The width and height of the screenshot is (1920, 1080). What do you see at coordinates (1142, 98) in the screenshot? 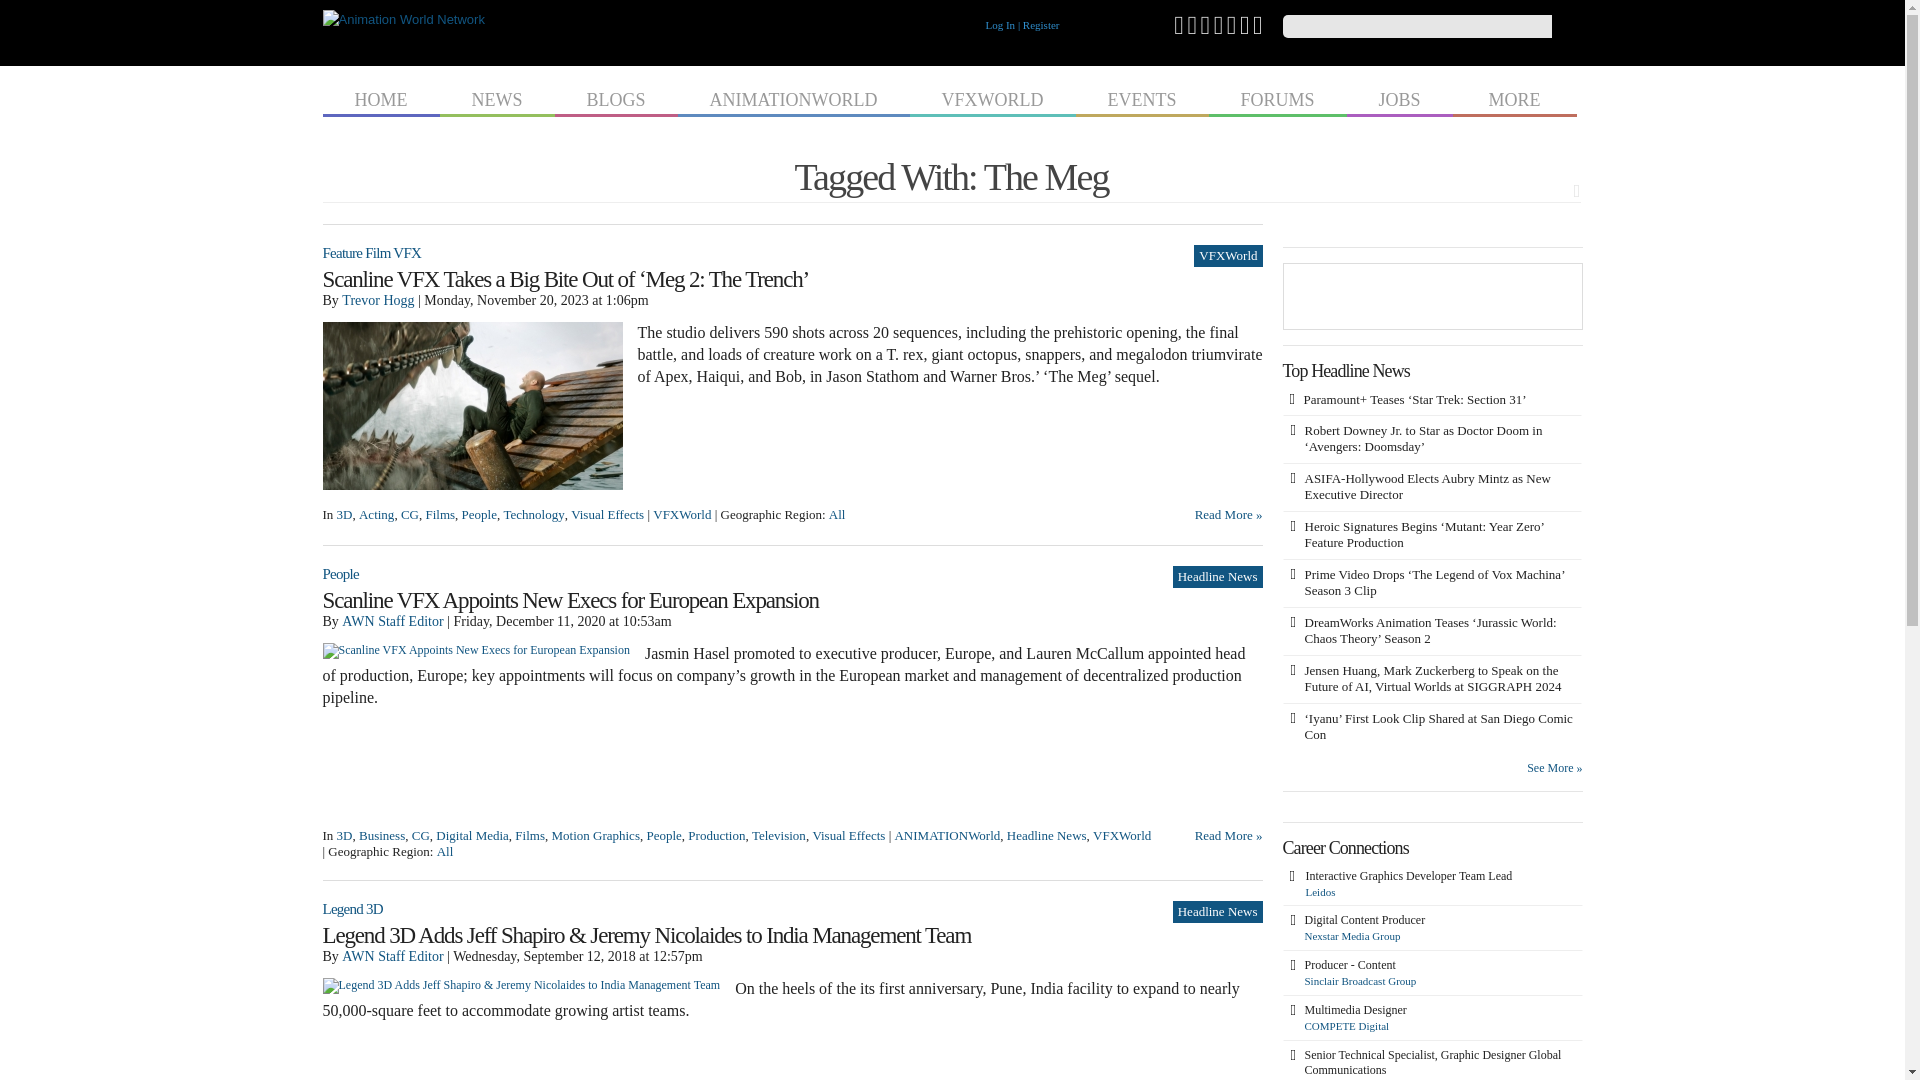
I see `EVENTS` at bounding box center [1142, 98].